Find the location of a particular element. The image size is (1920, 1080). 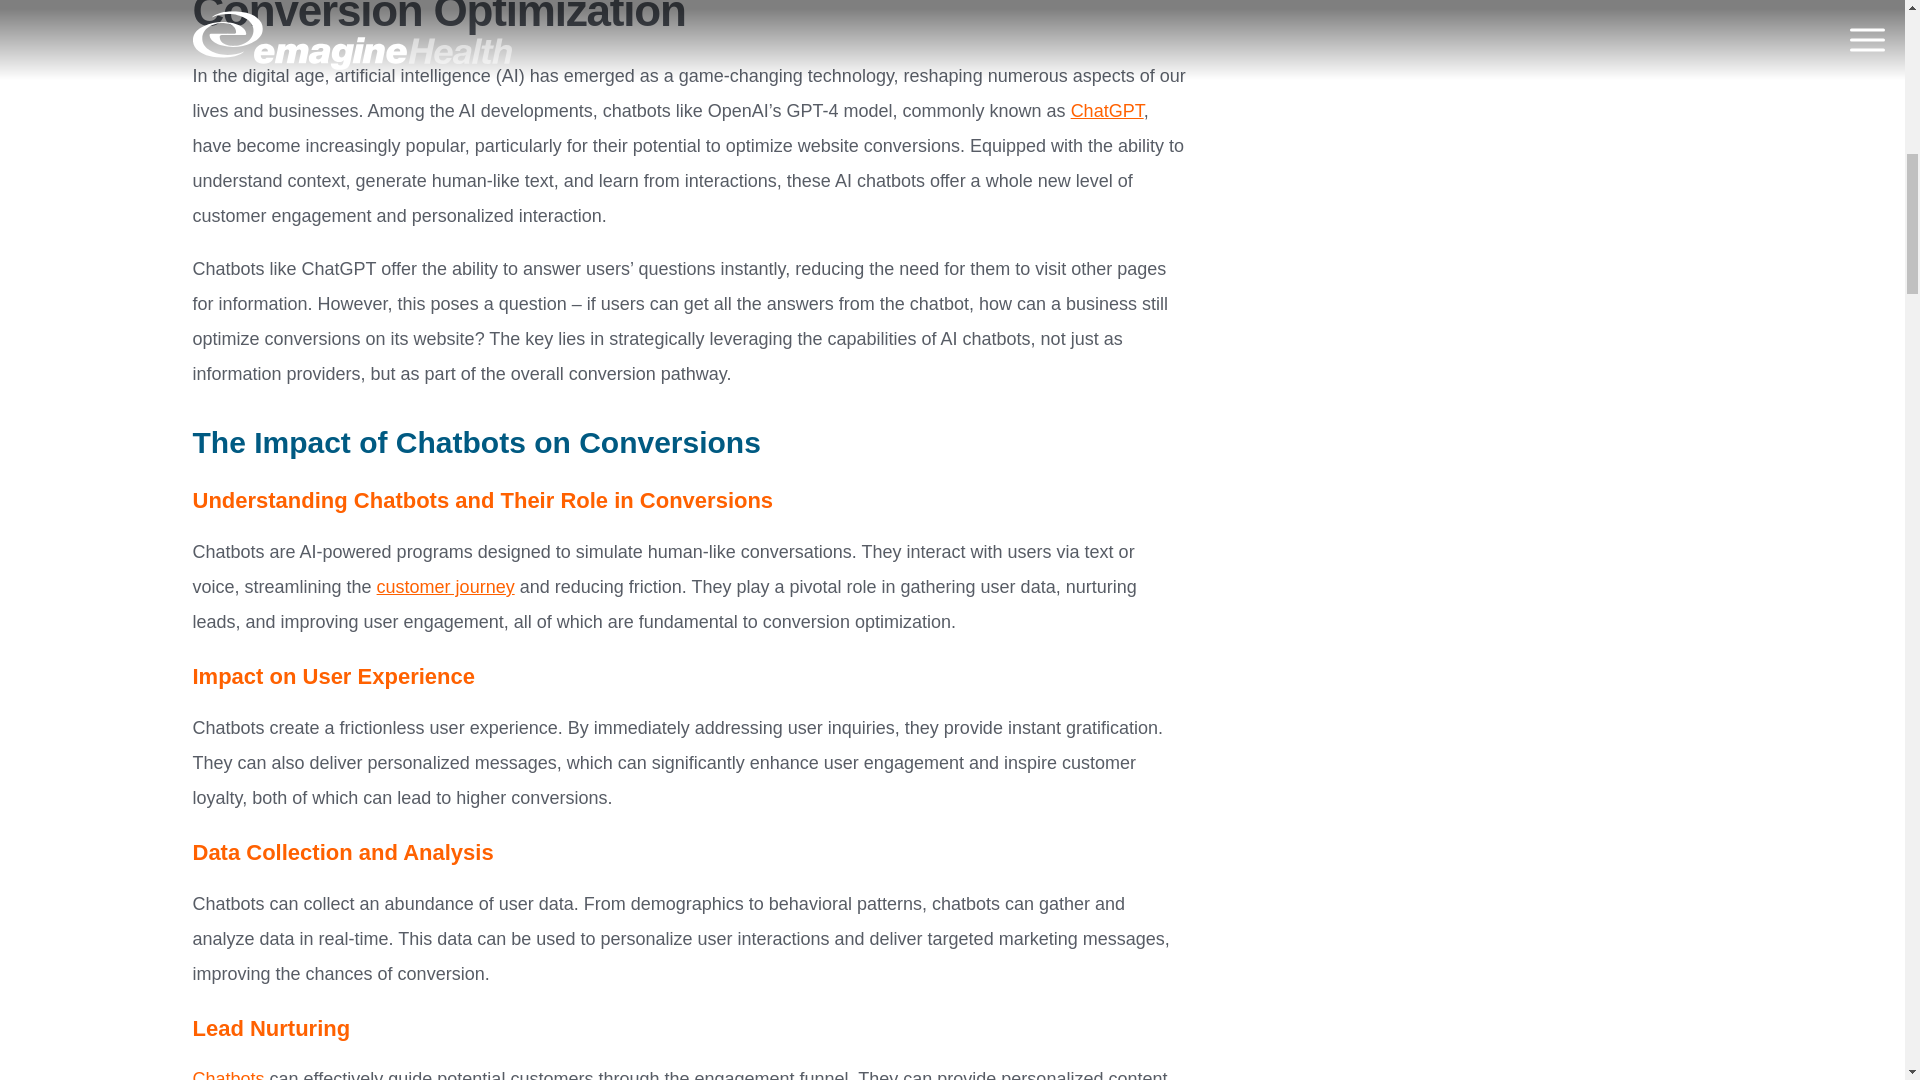

ChatGPT is located at coordinates (1108, 110).